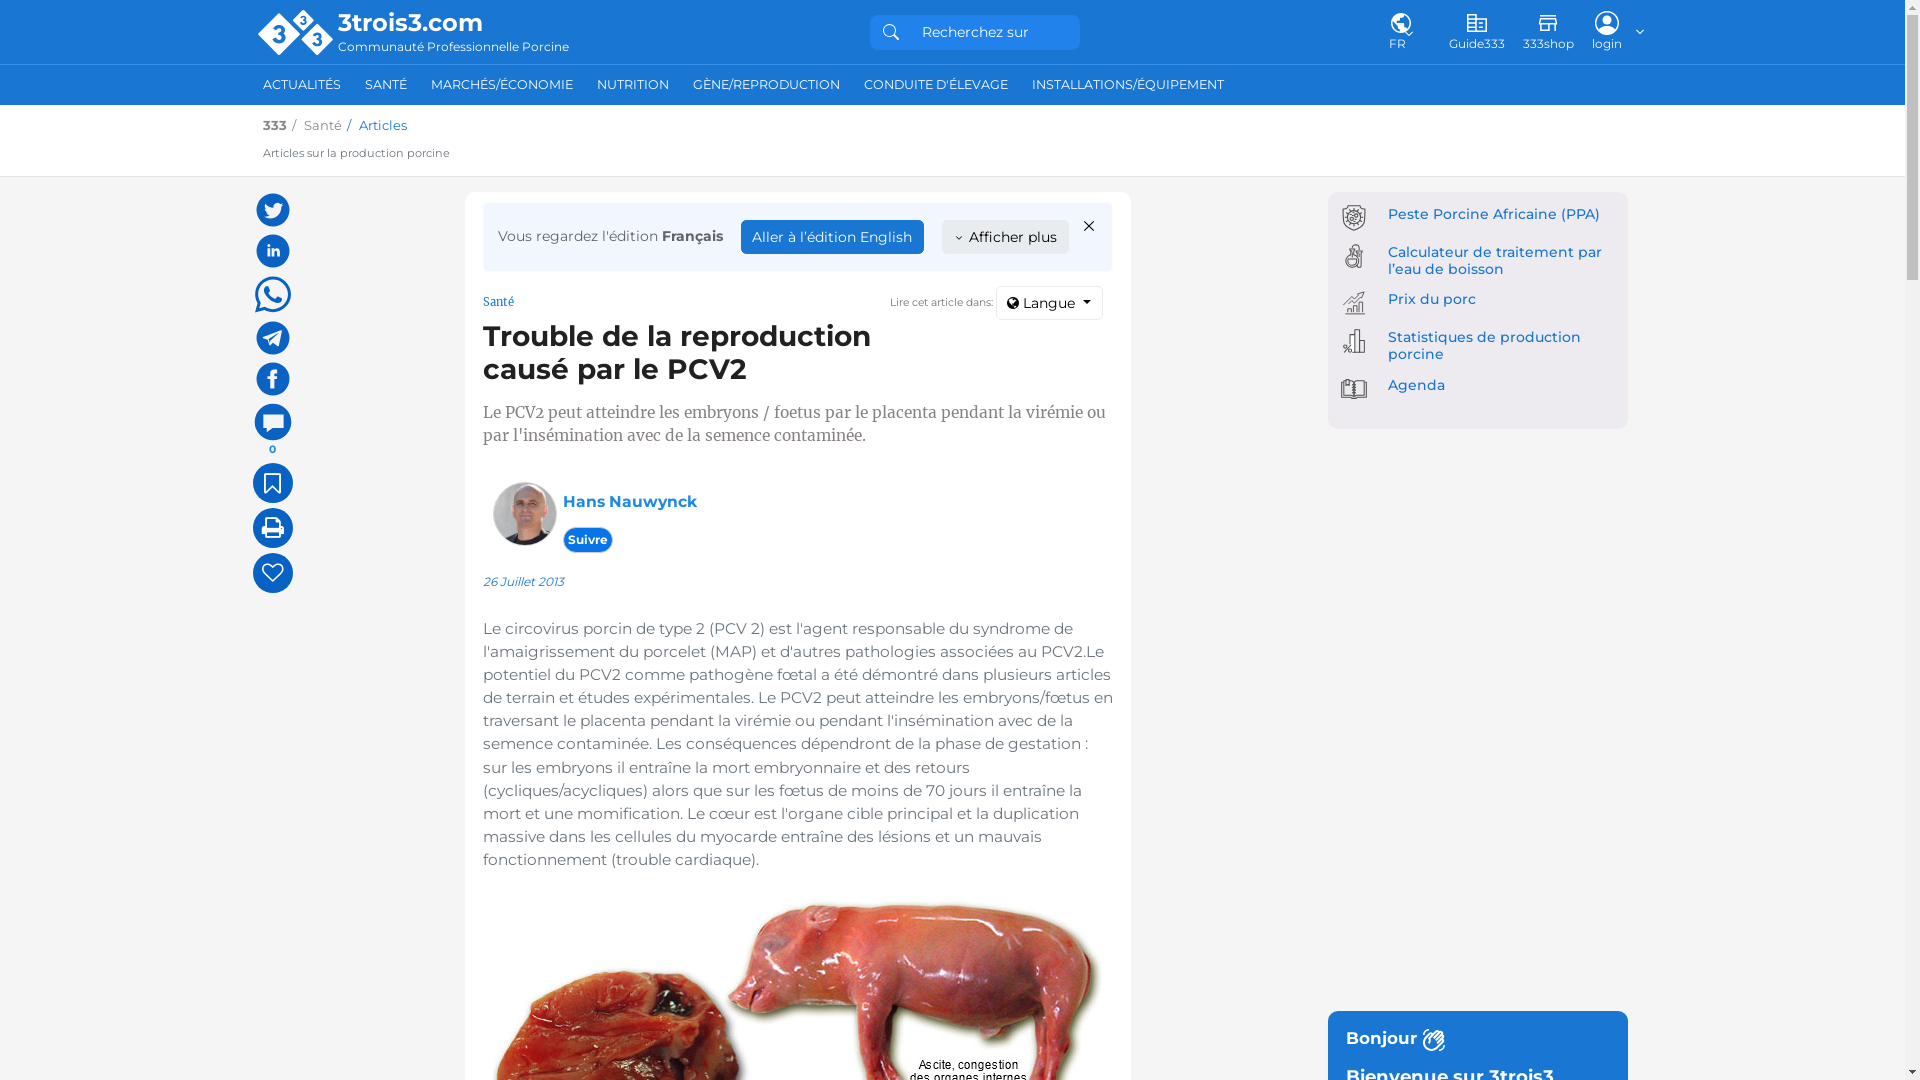 The height and width of the screenshot is (1080, 1920). I want to click on Boutique, so click(1324, 808).